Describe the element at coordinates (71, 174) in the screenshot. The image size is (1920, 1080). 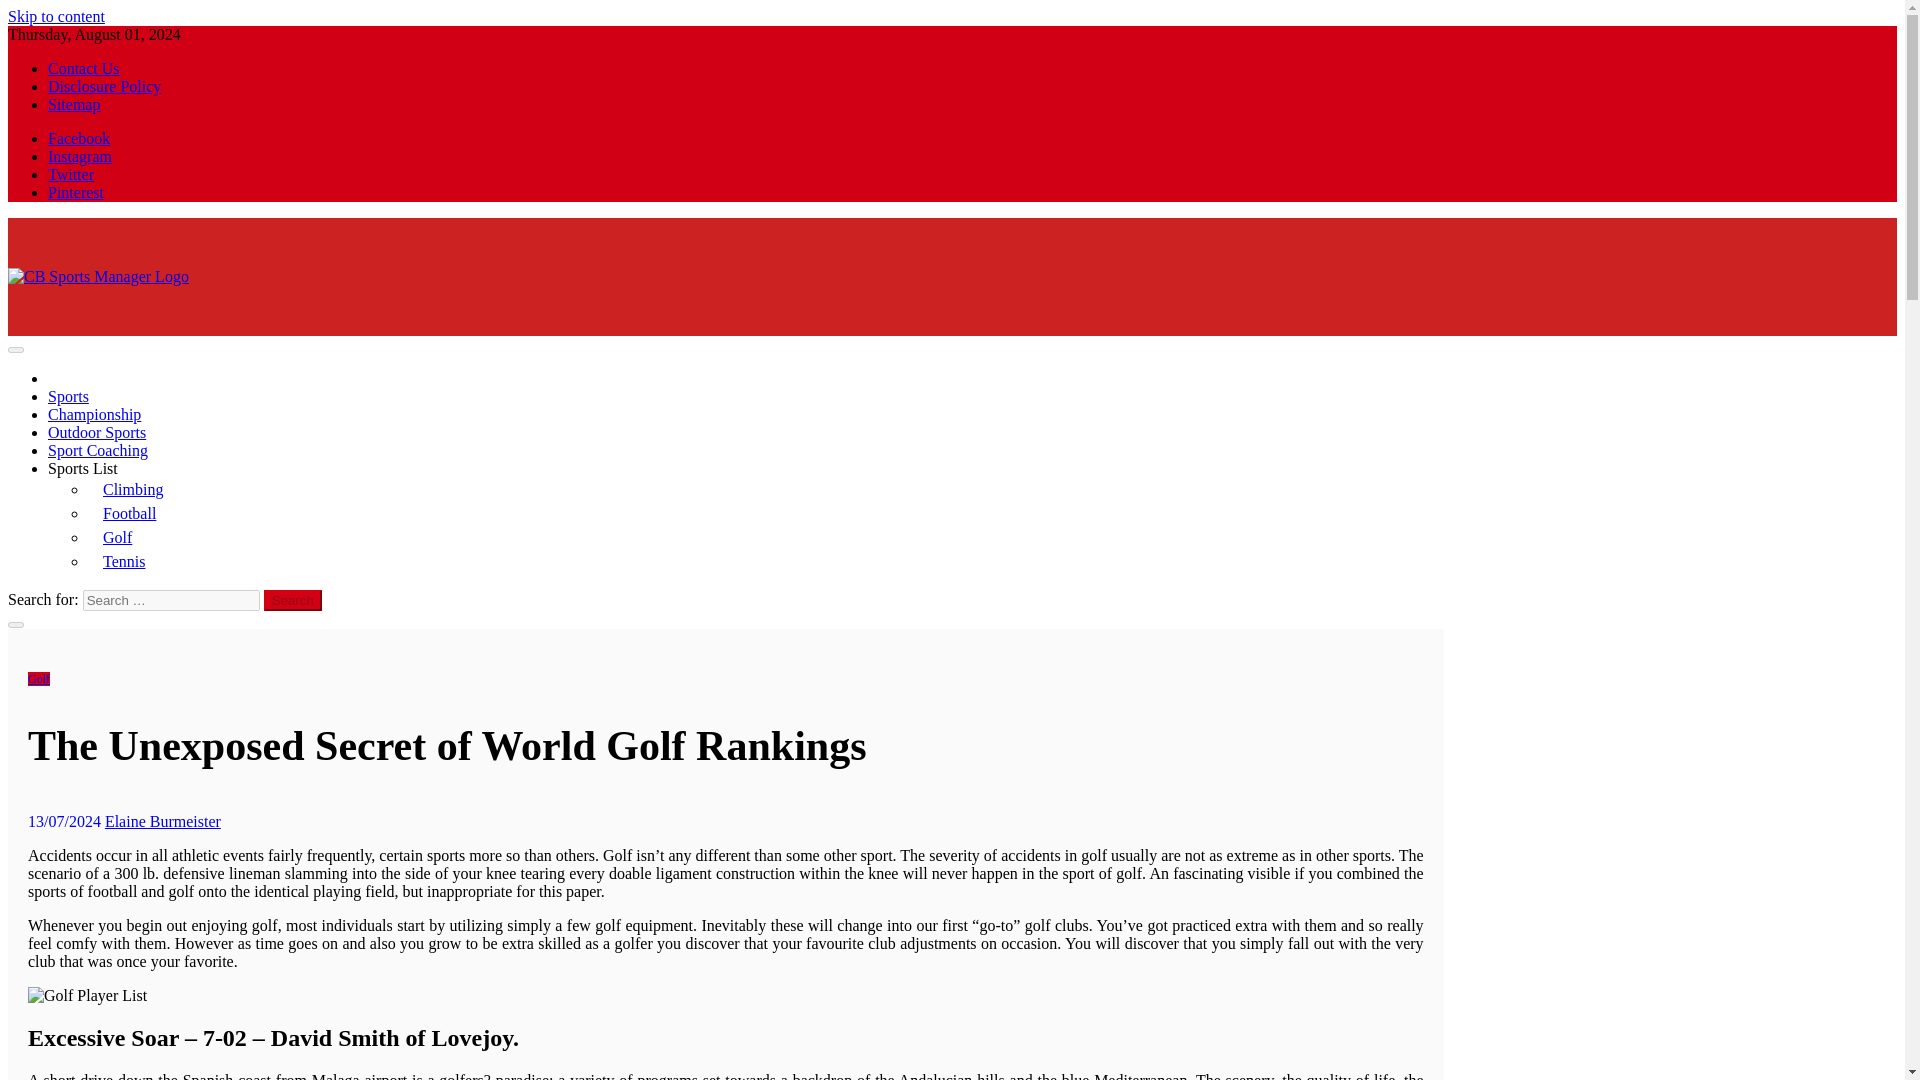
I see `Twitter` at that location.